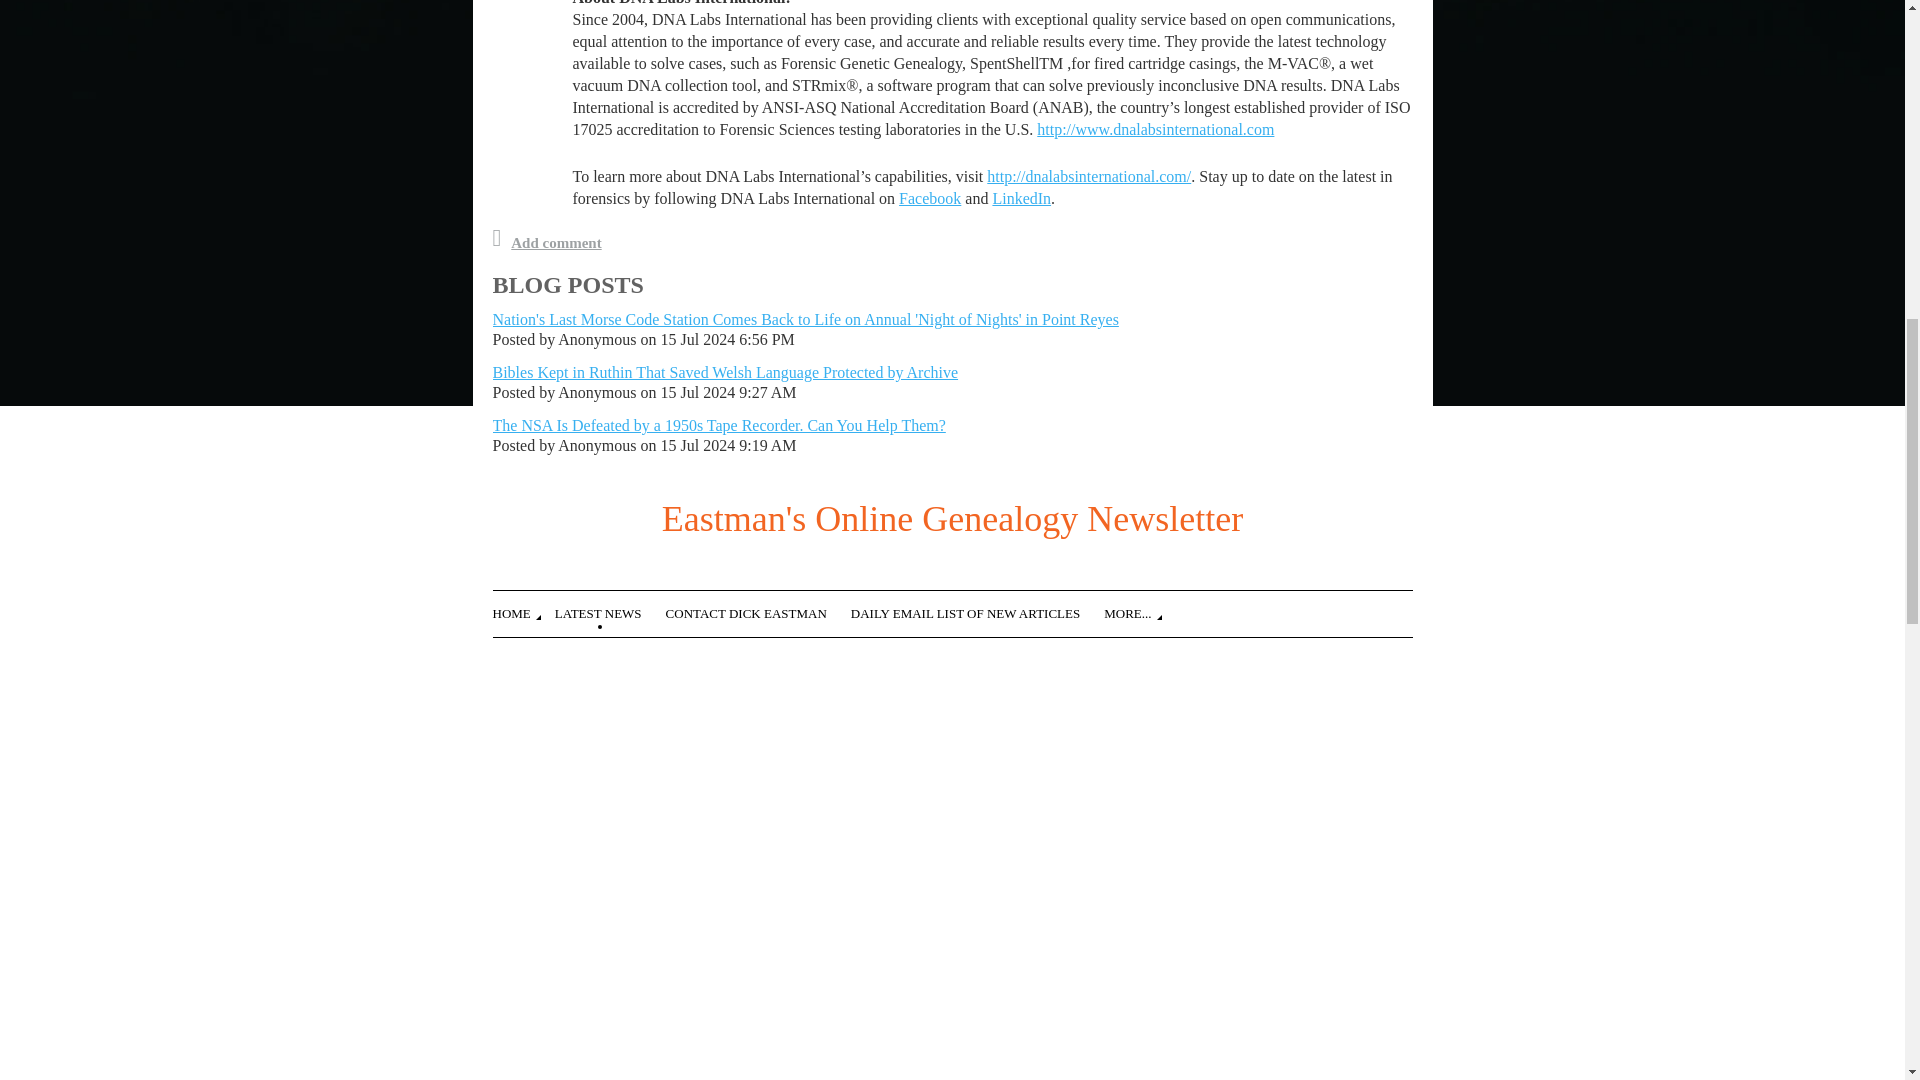 Image resolution: width=1920 pixels, height=1080 pixels. What do you see at coordinates (522, 610) in the screenshot?
I see `Home` at bounding box center [522, 610].